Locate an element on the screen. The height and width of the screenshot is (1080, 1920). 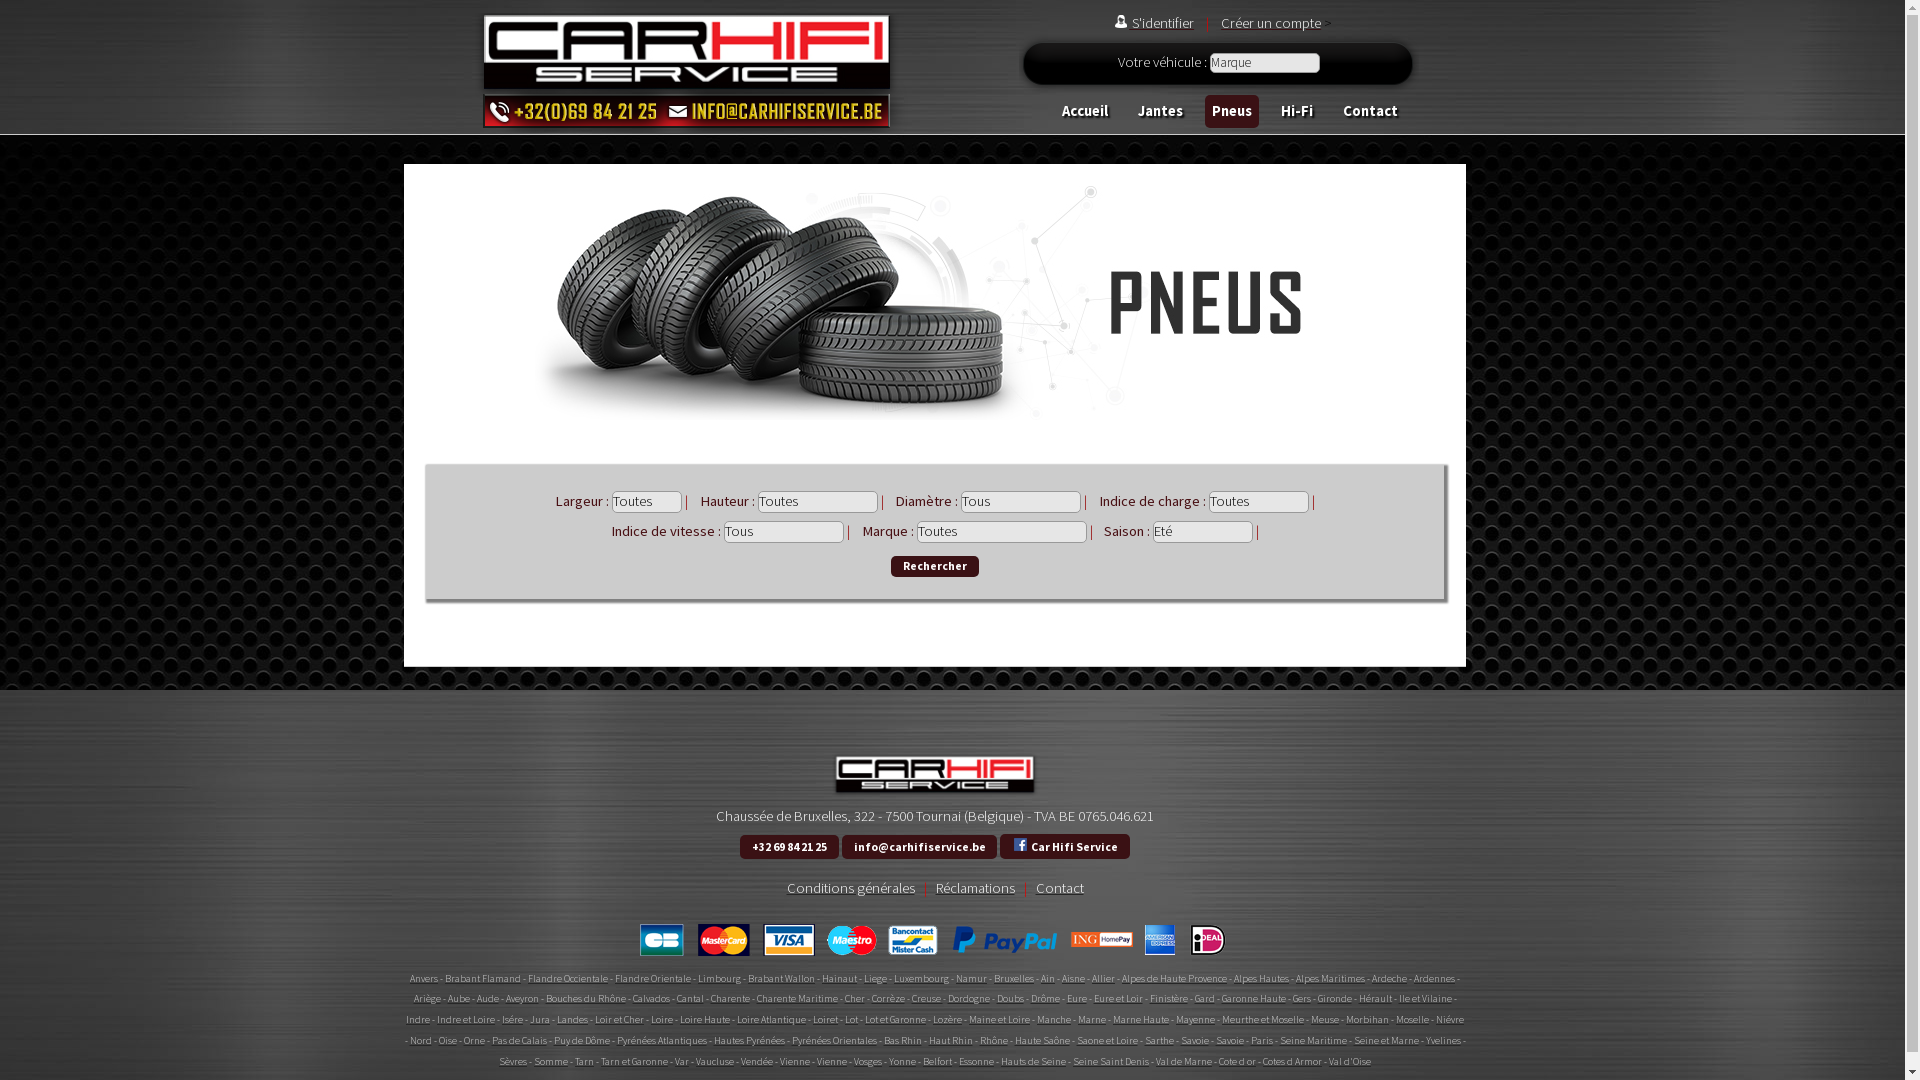
Contact is located at coordinates (1060, 888).